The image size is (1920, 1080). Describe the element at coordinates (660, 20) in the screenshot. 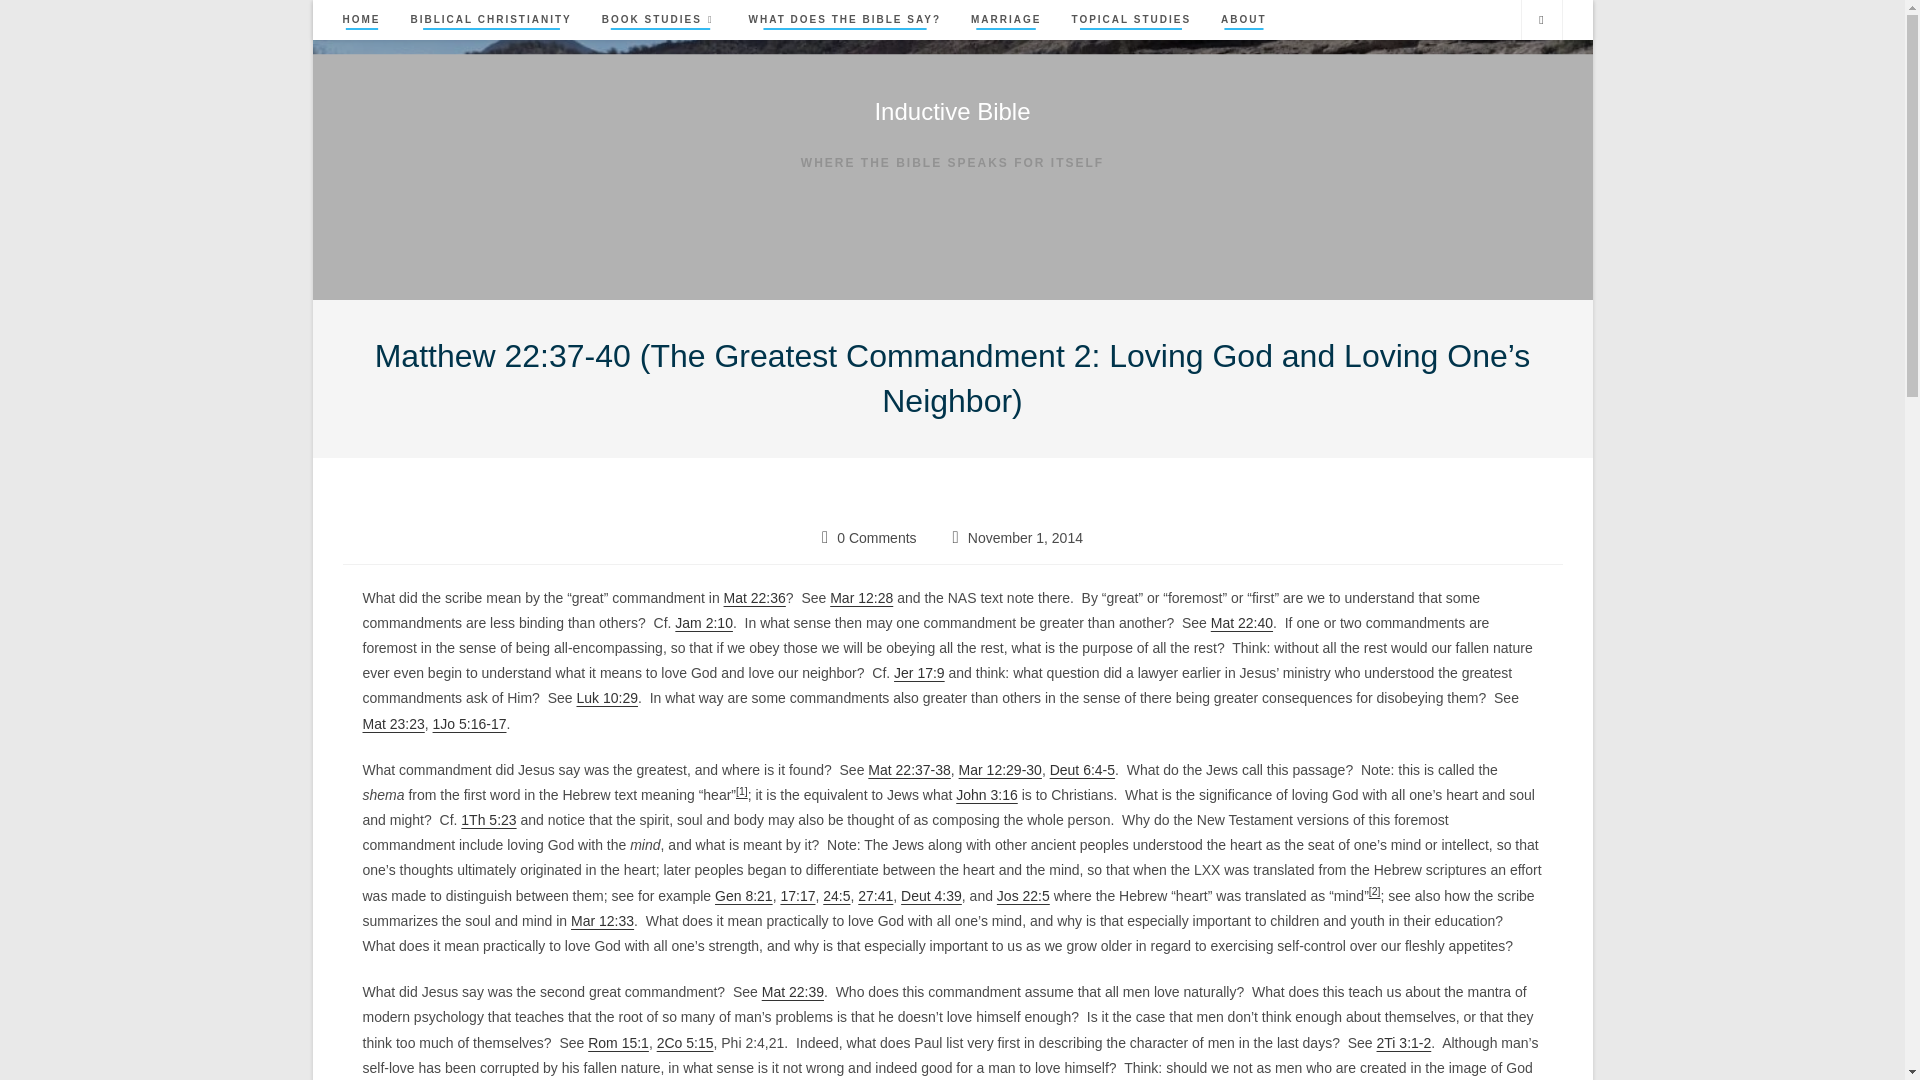

I see `BOOK STUDIES` at that location.